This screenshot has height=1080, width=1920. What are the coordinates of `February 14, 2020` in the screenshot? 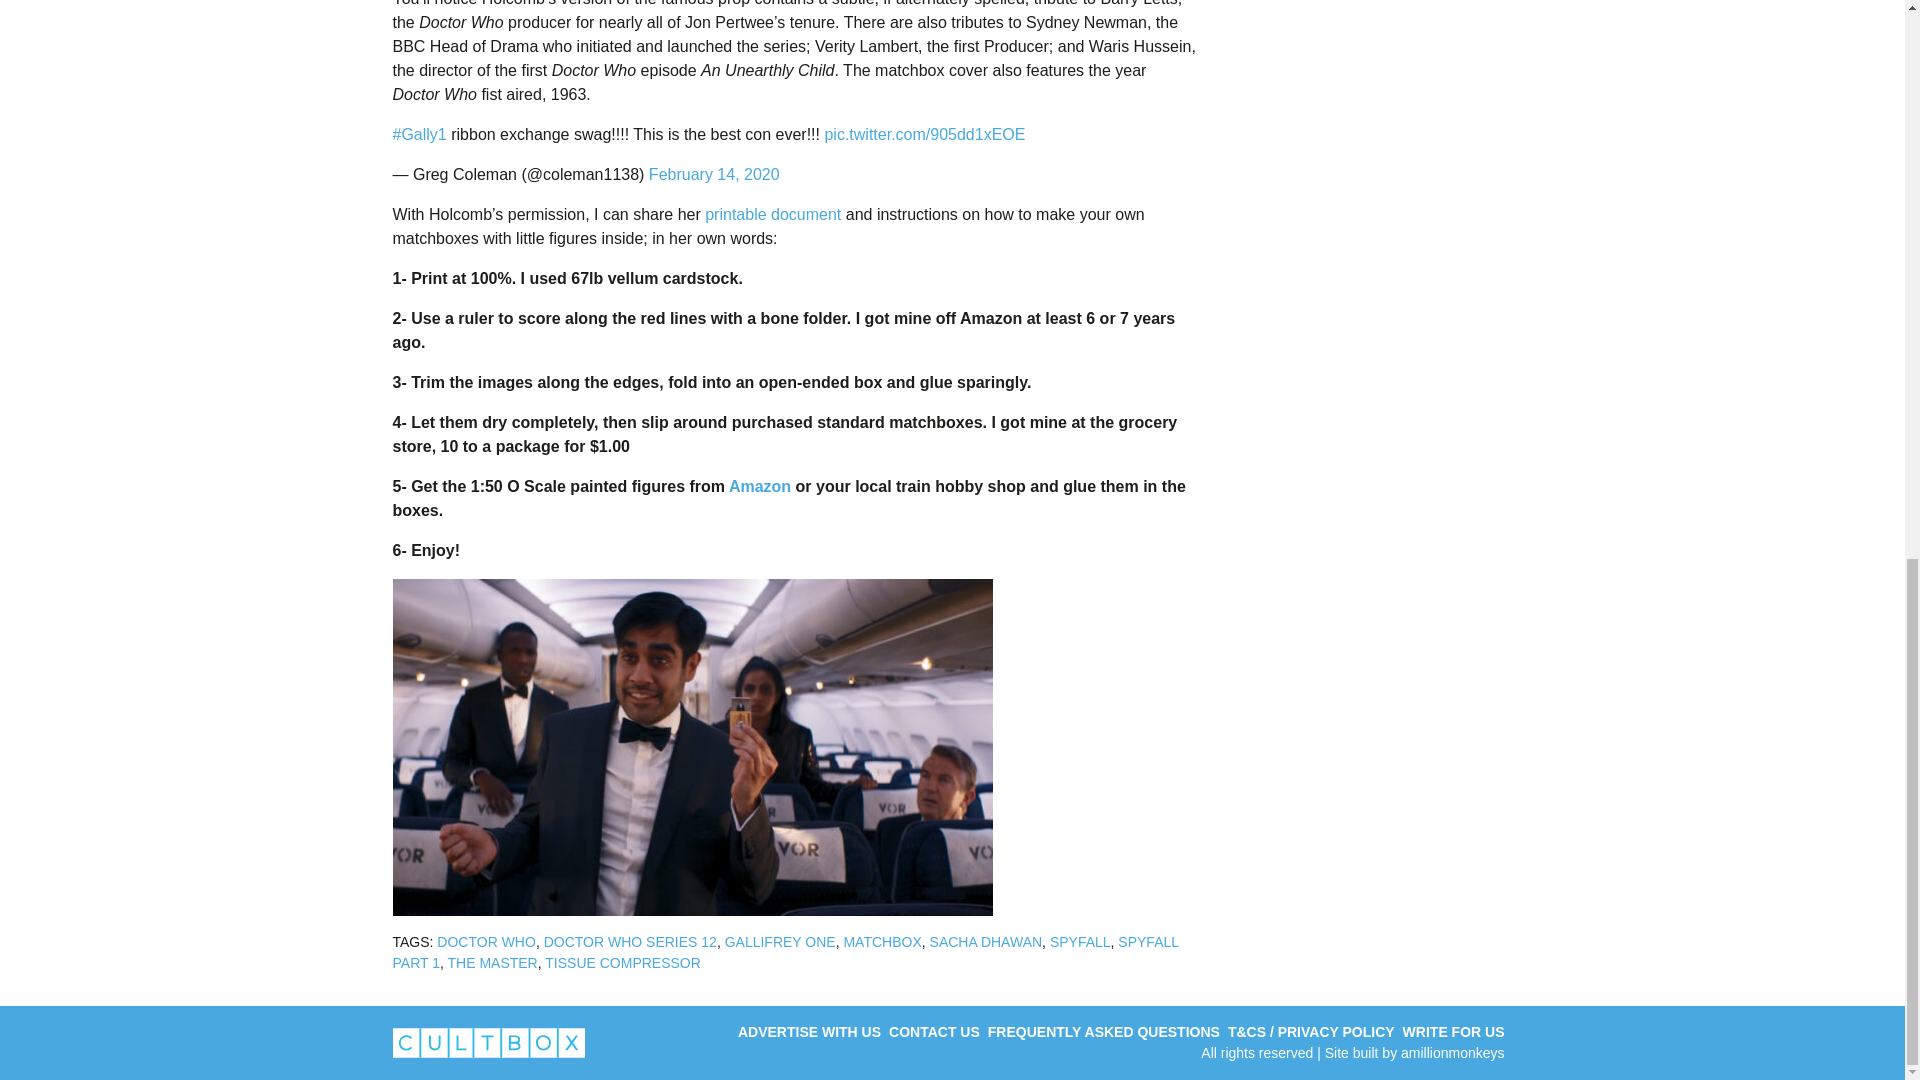 It's located at (714, 174).